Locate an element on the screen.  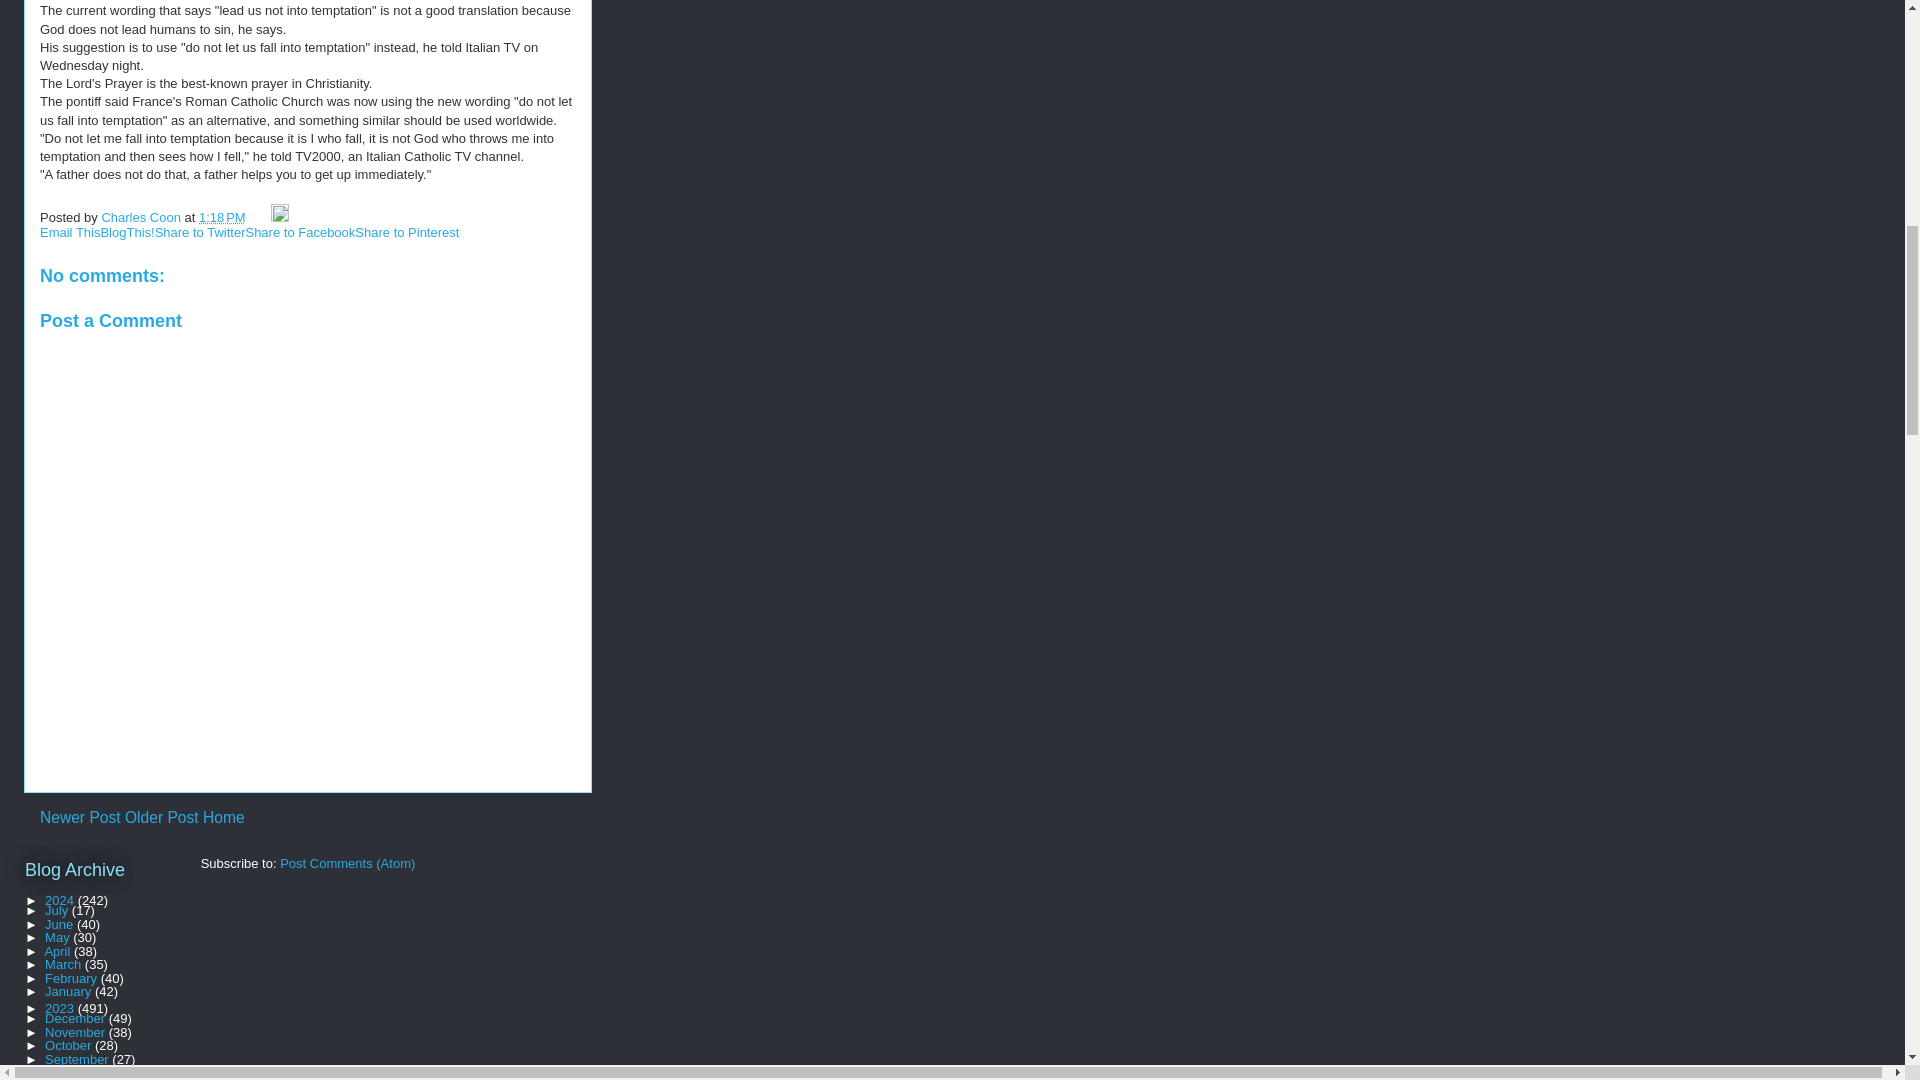
Newer Post is located at coordinates (80, 817).